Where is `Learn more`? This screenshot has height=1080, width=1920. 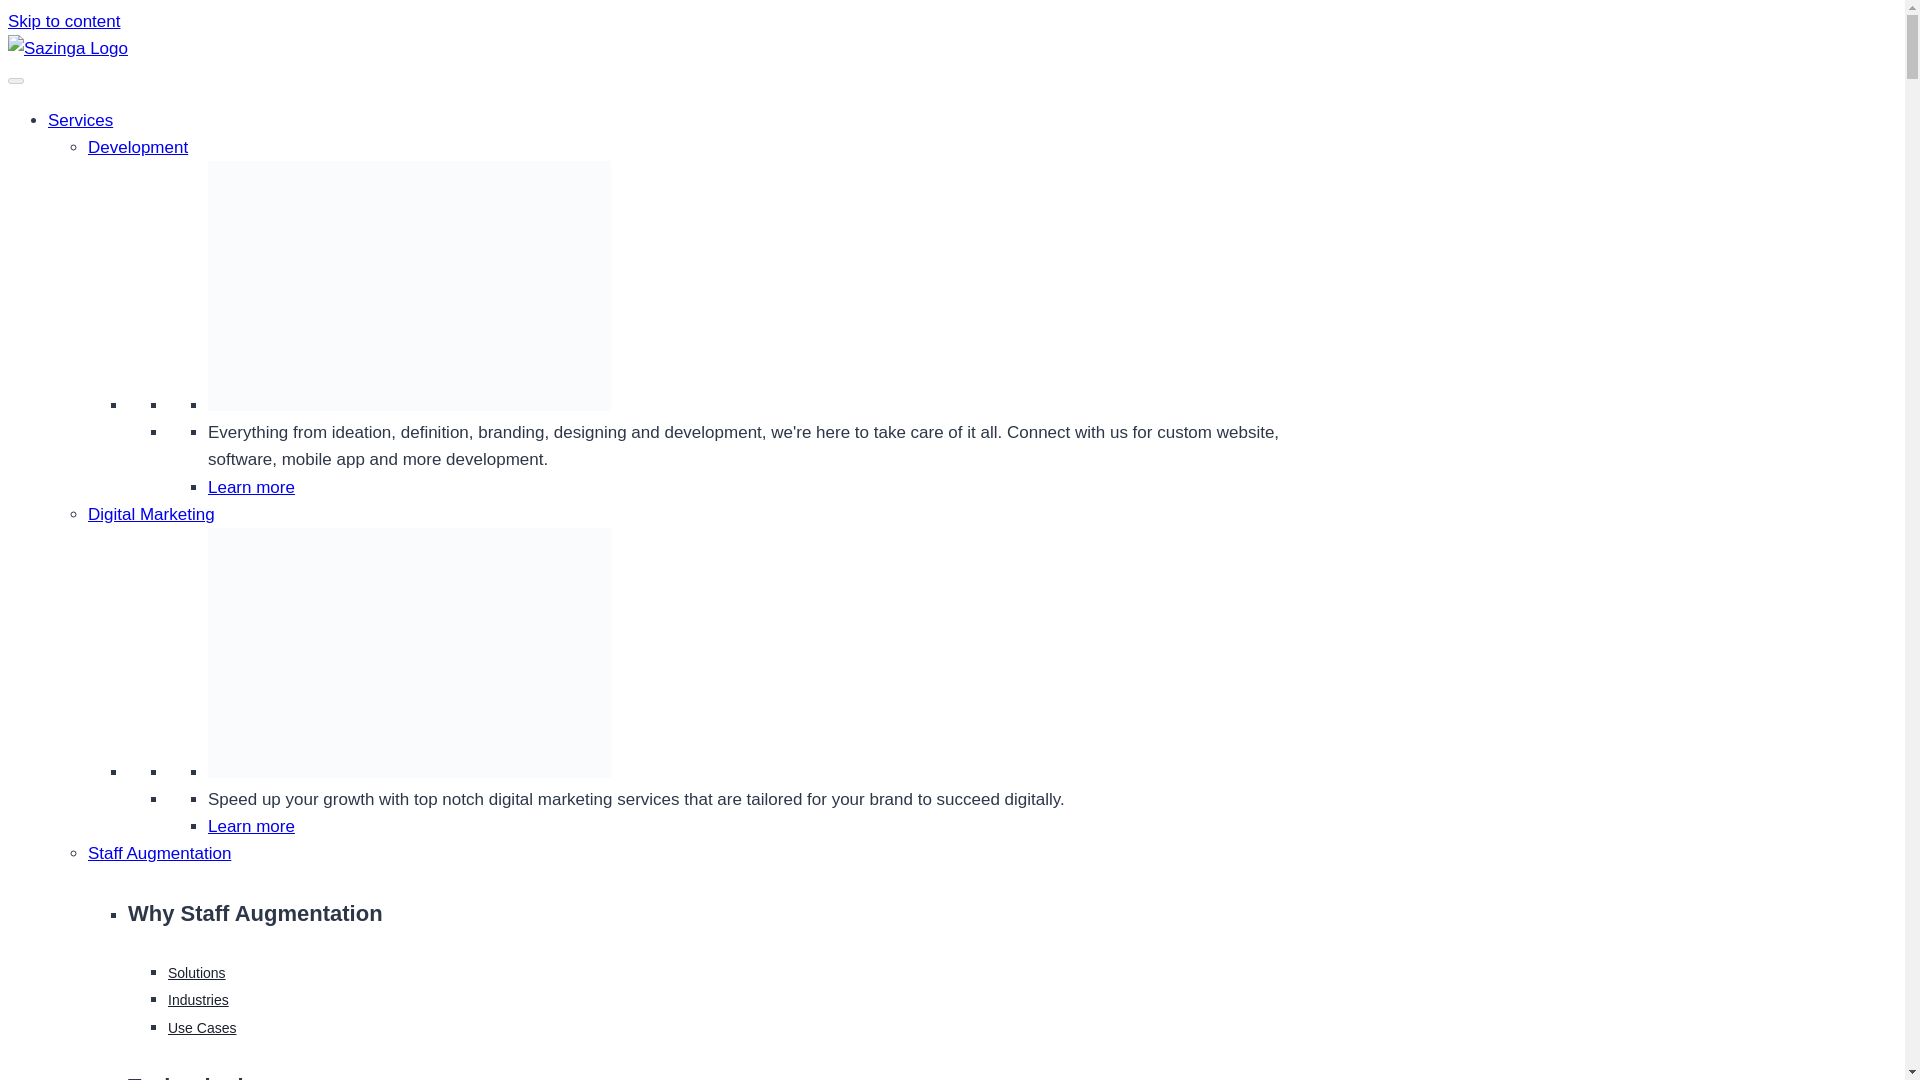
Learn more is located at coordinates (251, 826).